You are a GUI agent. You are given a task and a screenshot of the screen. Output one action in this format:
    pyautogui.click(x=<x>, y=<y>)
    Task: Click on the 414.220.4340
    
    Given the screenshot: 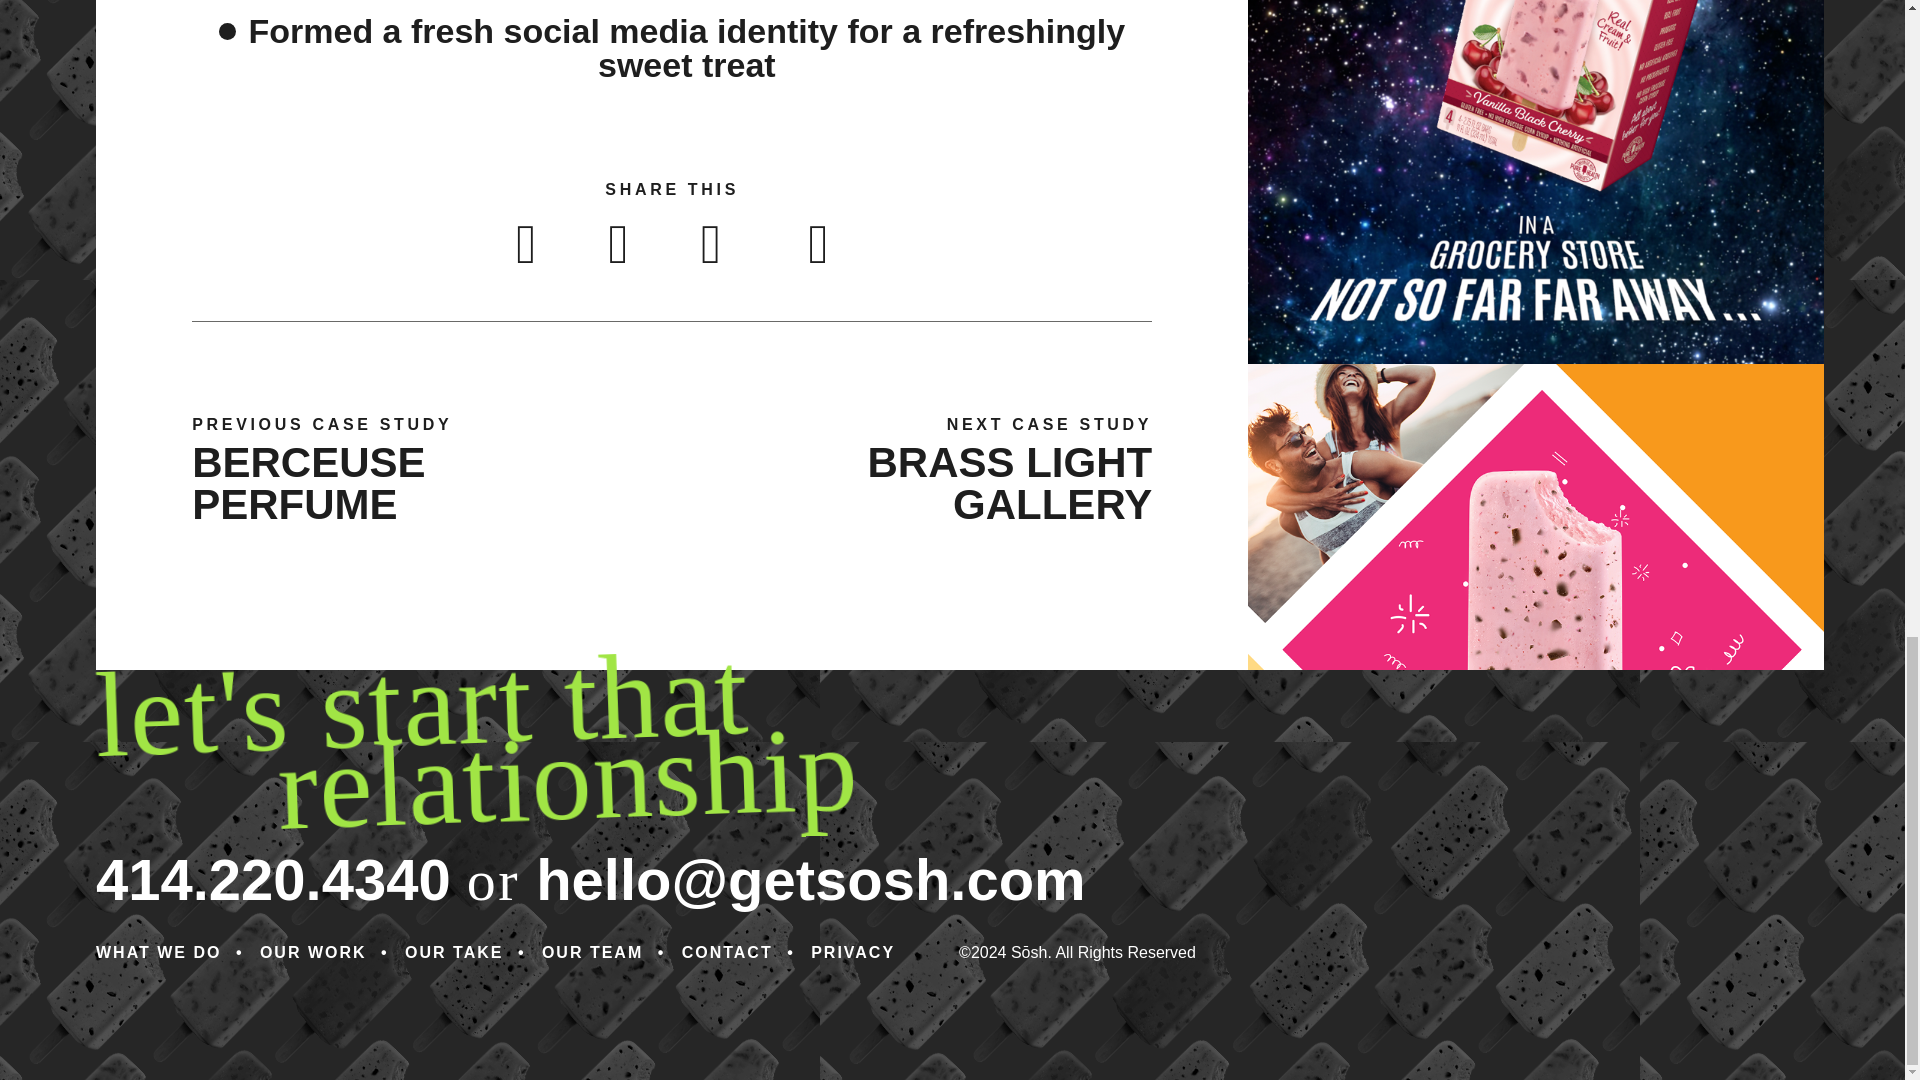 What is the action you would take?
    pyautogui.click(x=274, y=879)
    